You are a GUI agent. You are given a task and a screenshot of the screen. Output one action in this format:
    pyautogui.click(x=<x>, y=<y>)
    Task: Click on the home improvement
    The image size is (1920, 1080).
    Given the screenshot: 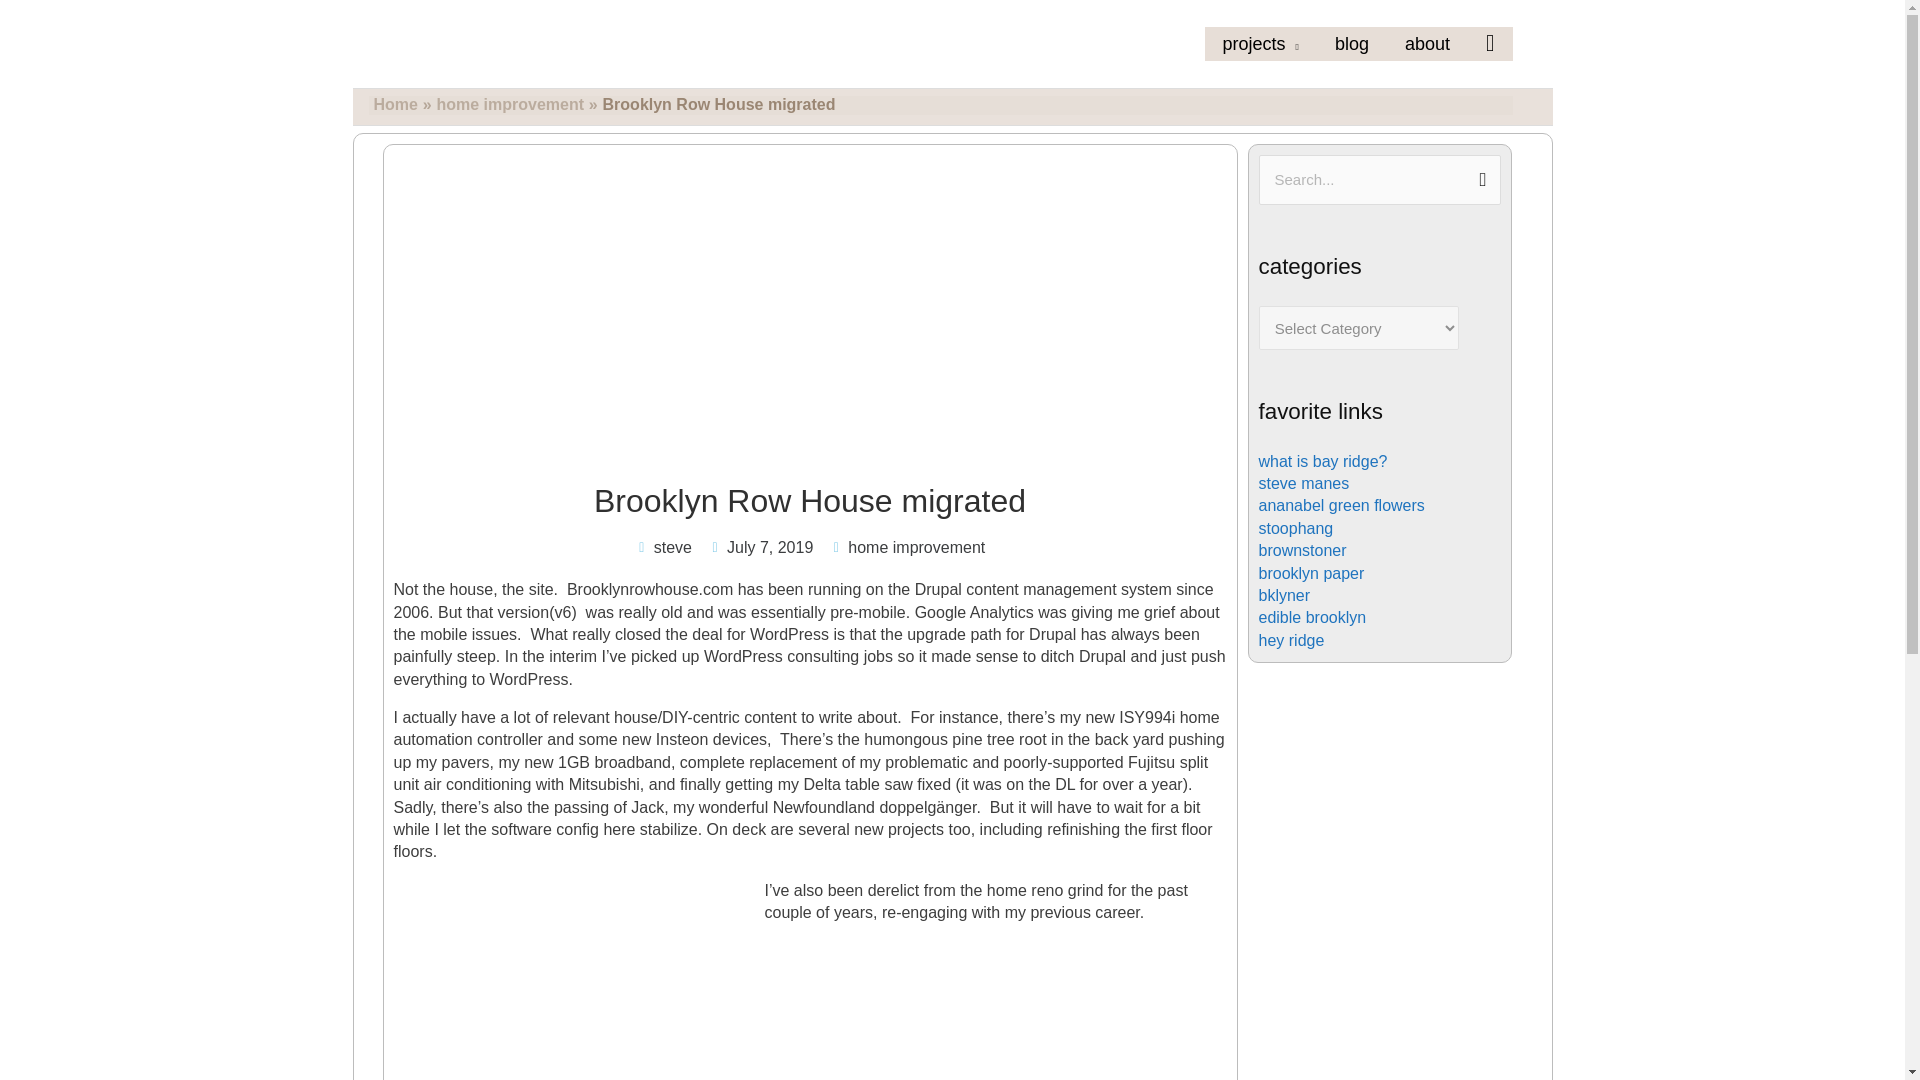 What is the action you would take?
    pyautogui.click(x=509, y=104)
    